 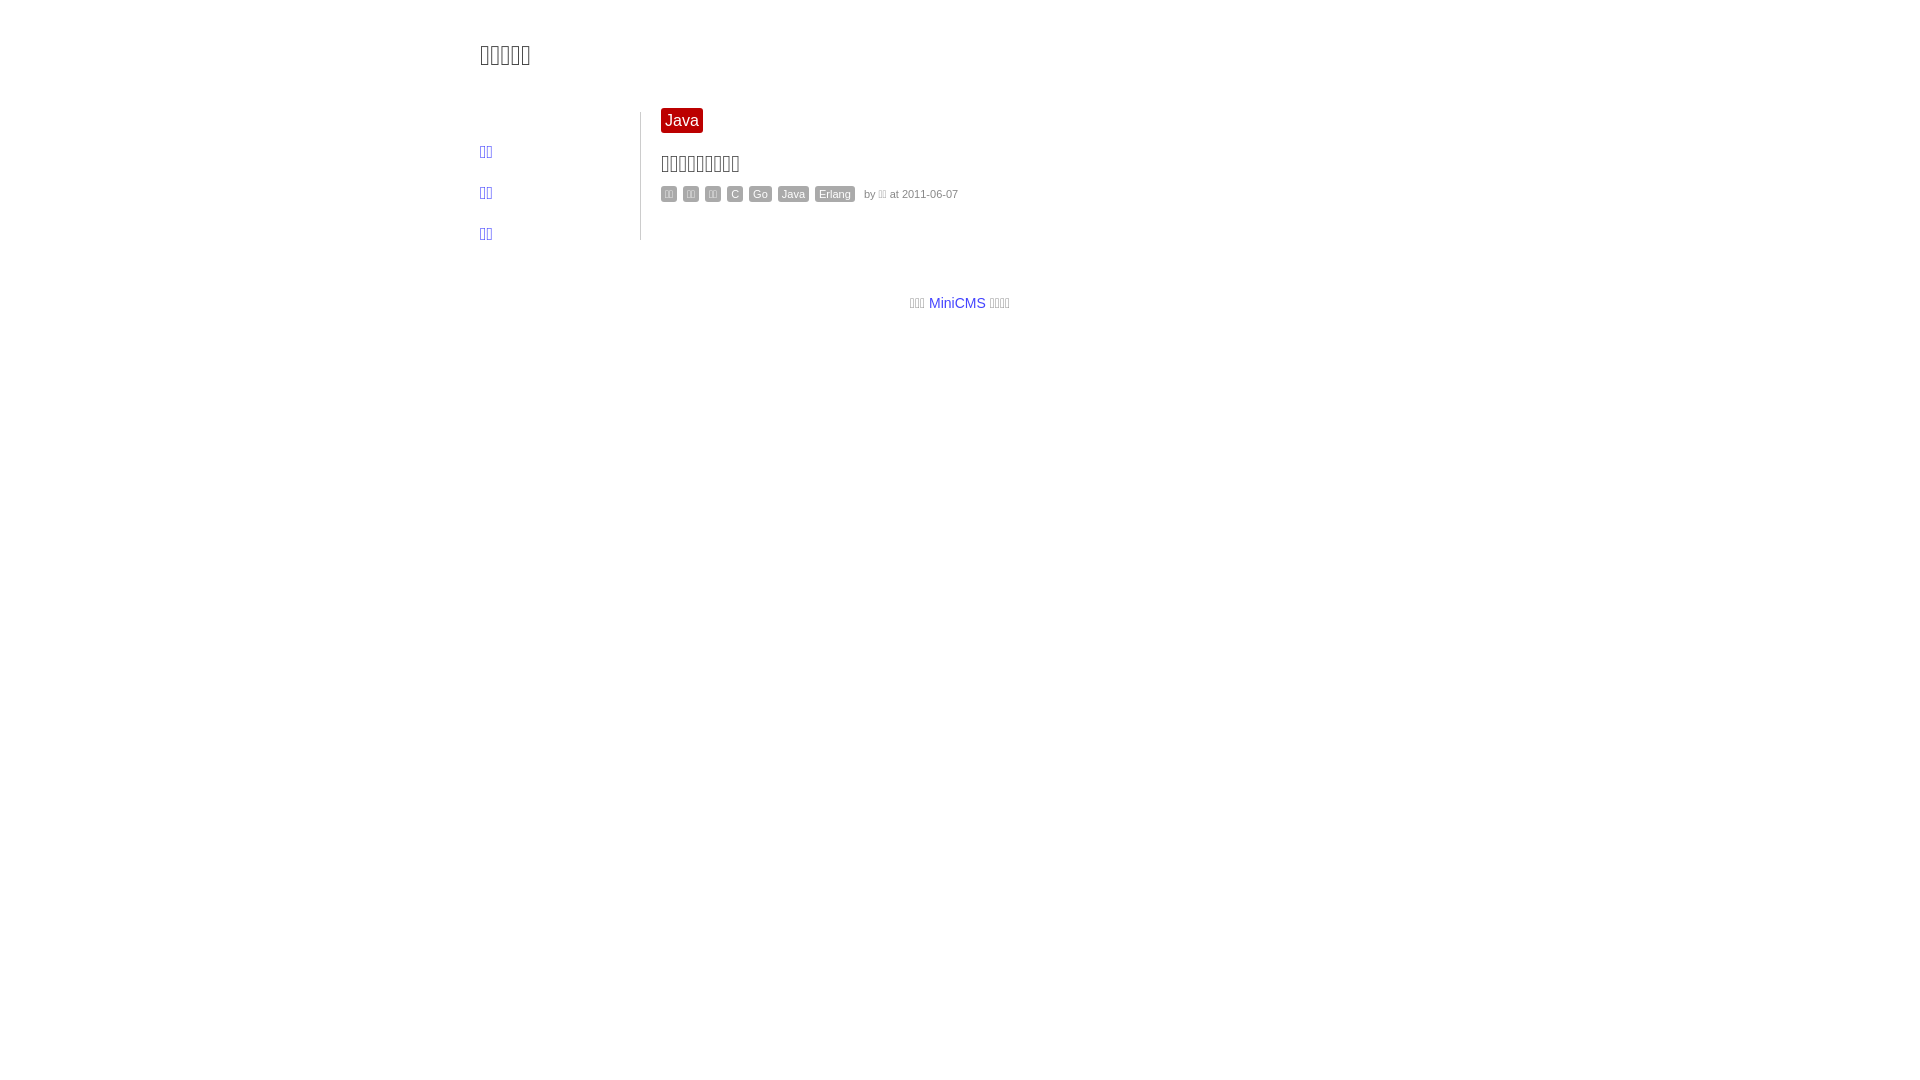 I want to click on MiniCMS, so click(x=958, y=303).